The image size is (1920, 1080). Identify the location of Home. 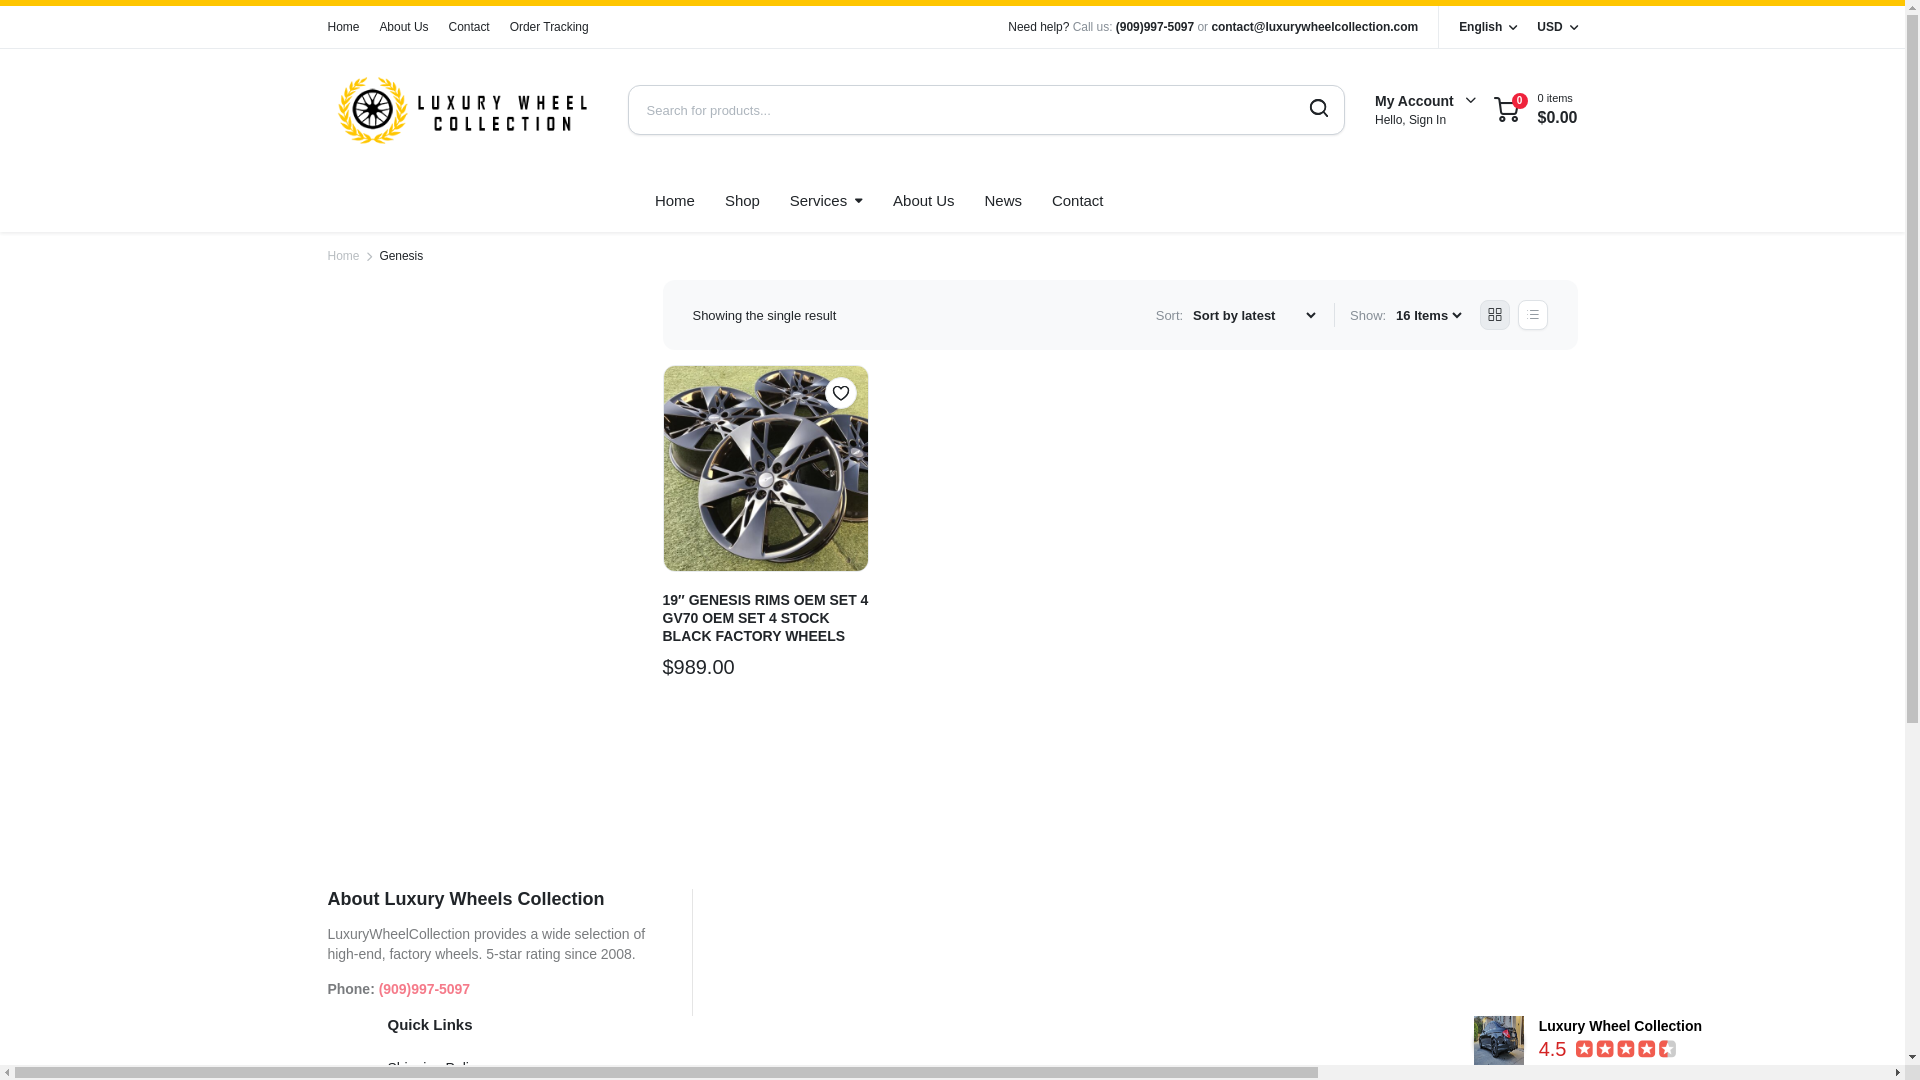
(344, 256).